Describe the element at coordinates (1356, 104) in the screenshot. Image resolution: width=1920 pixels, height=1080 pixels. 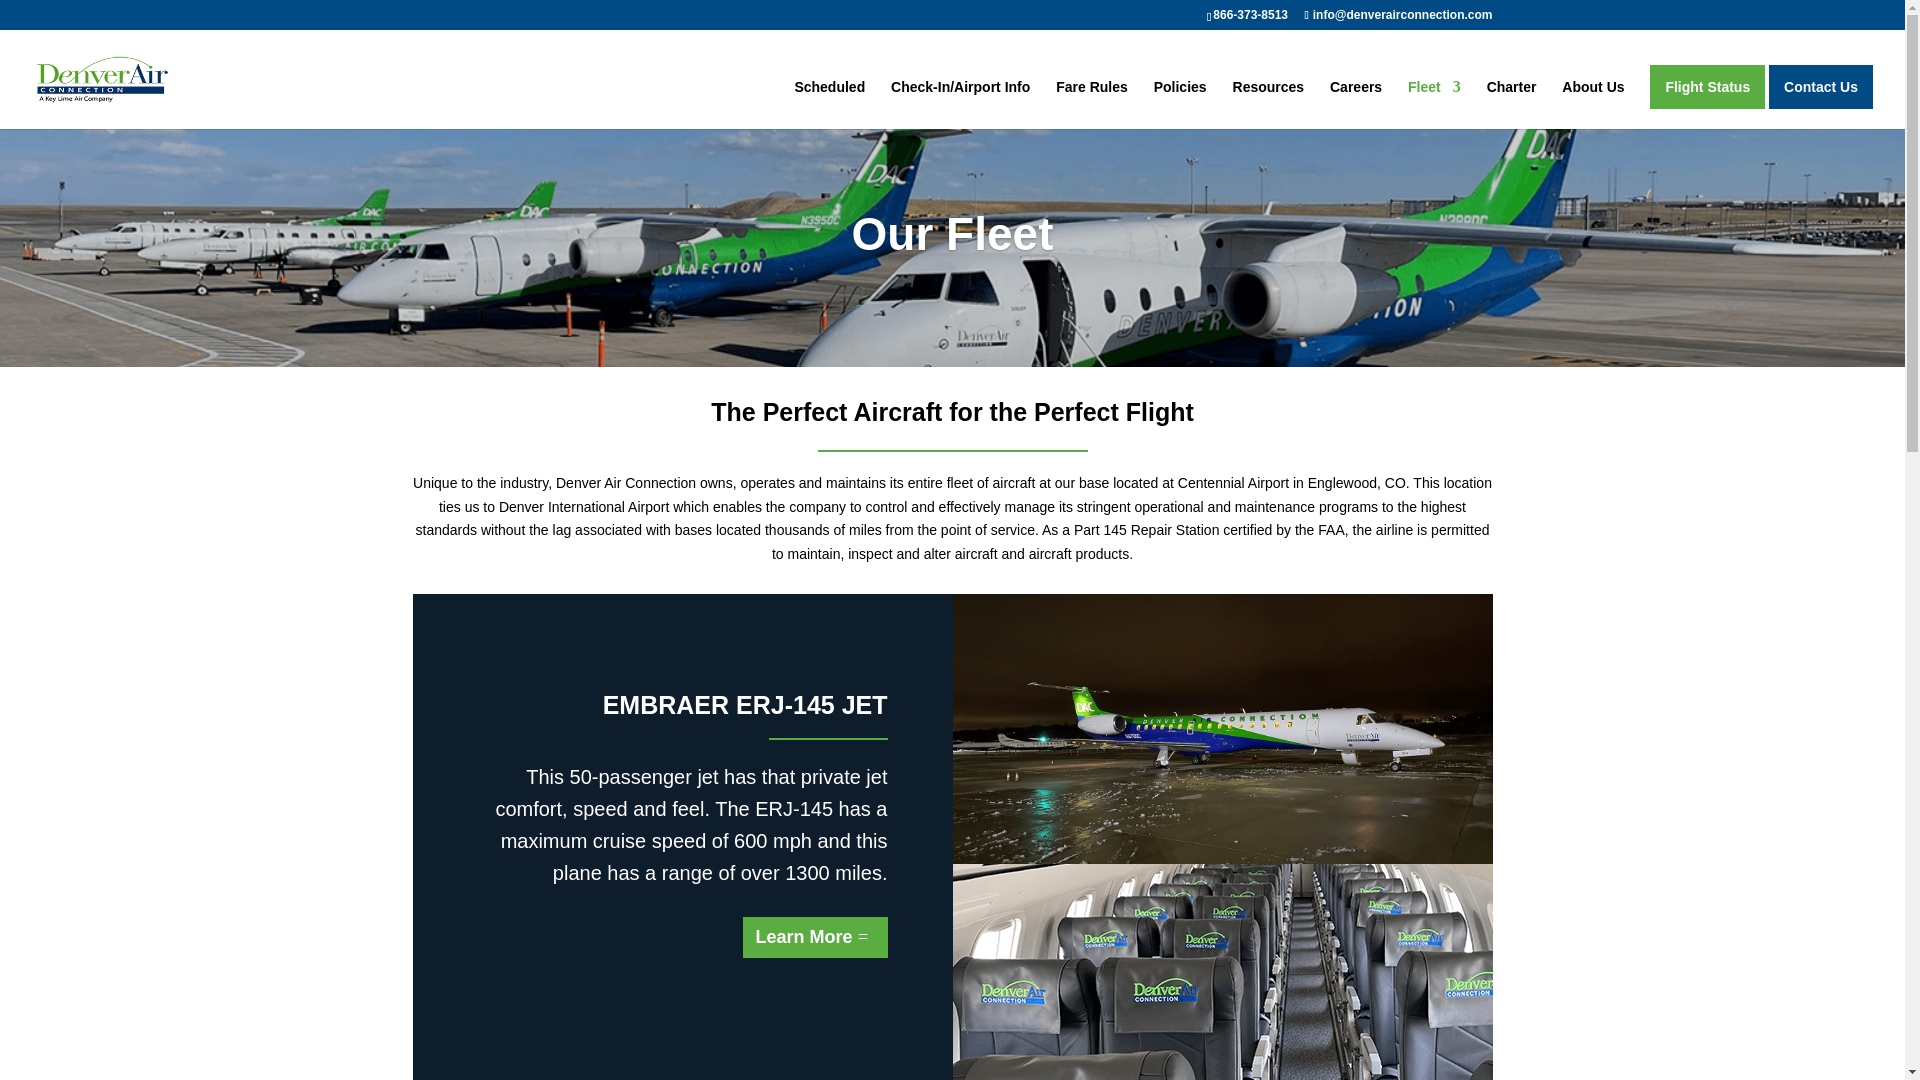
I see `Careers` at that location.